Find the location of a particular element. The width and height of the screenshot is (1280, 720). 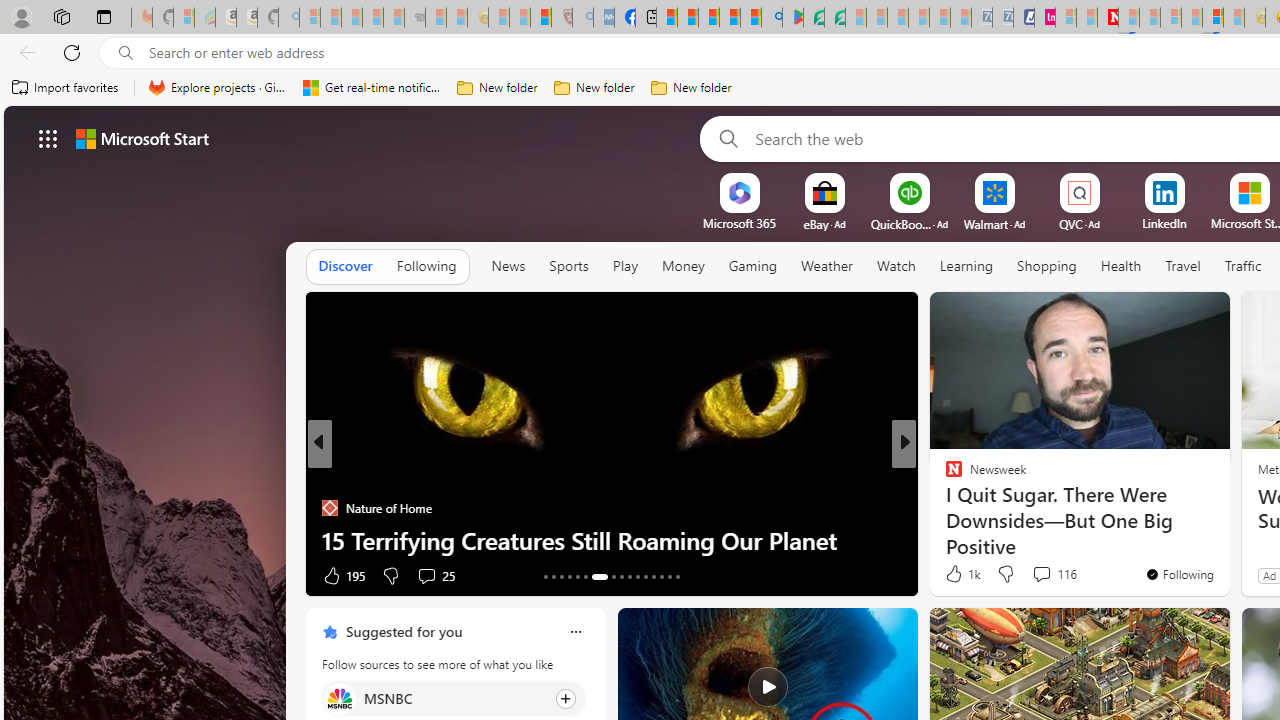

34 Like is located at coordinates (956, 574).